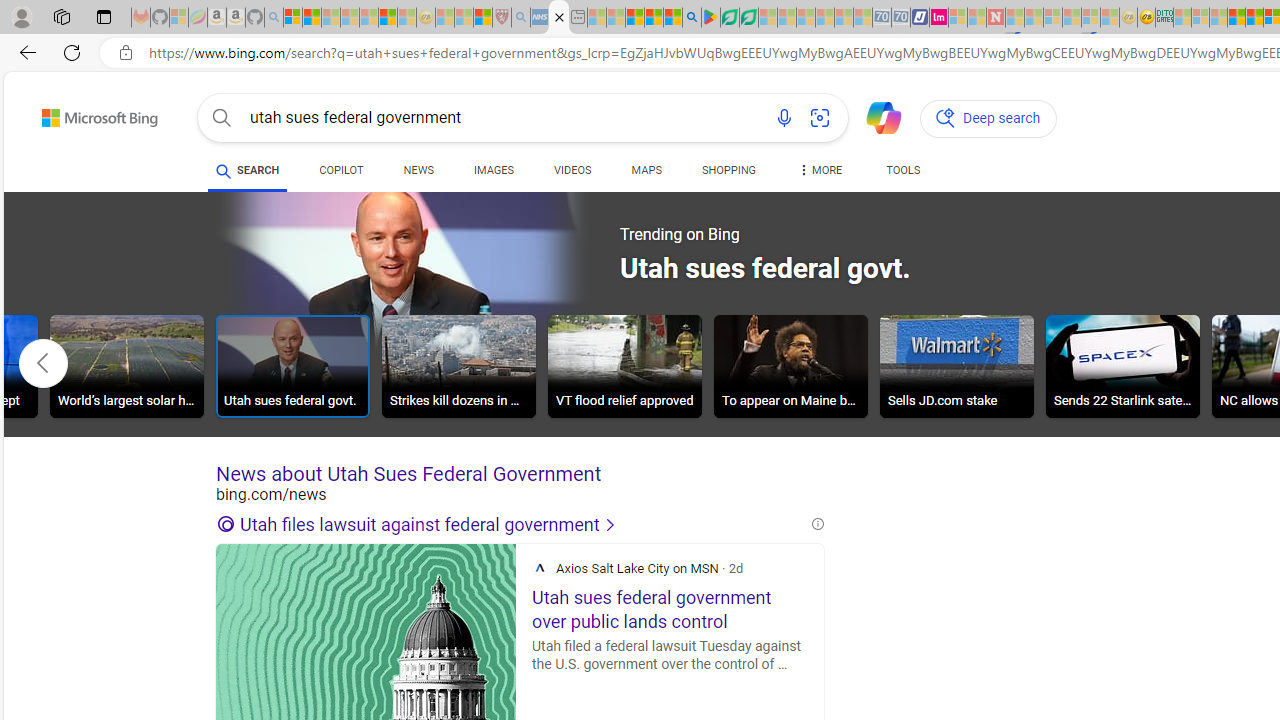  I want to click on Sends 22 Starlink satellites, so click(1122, 369).